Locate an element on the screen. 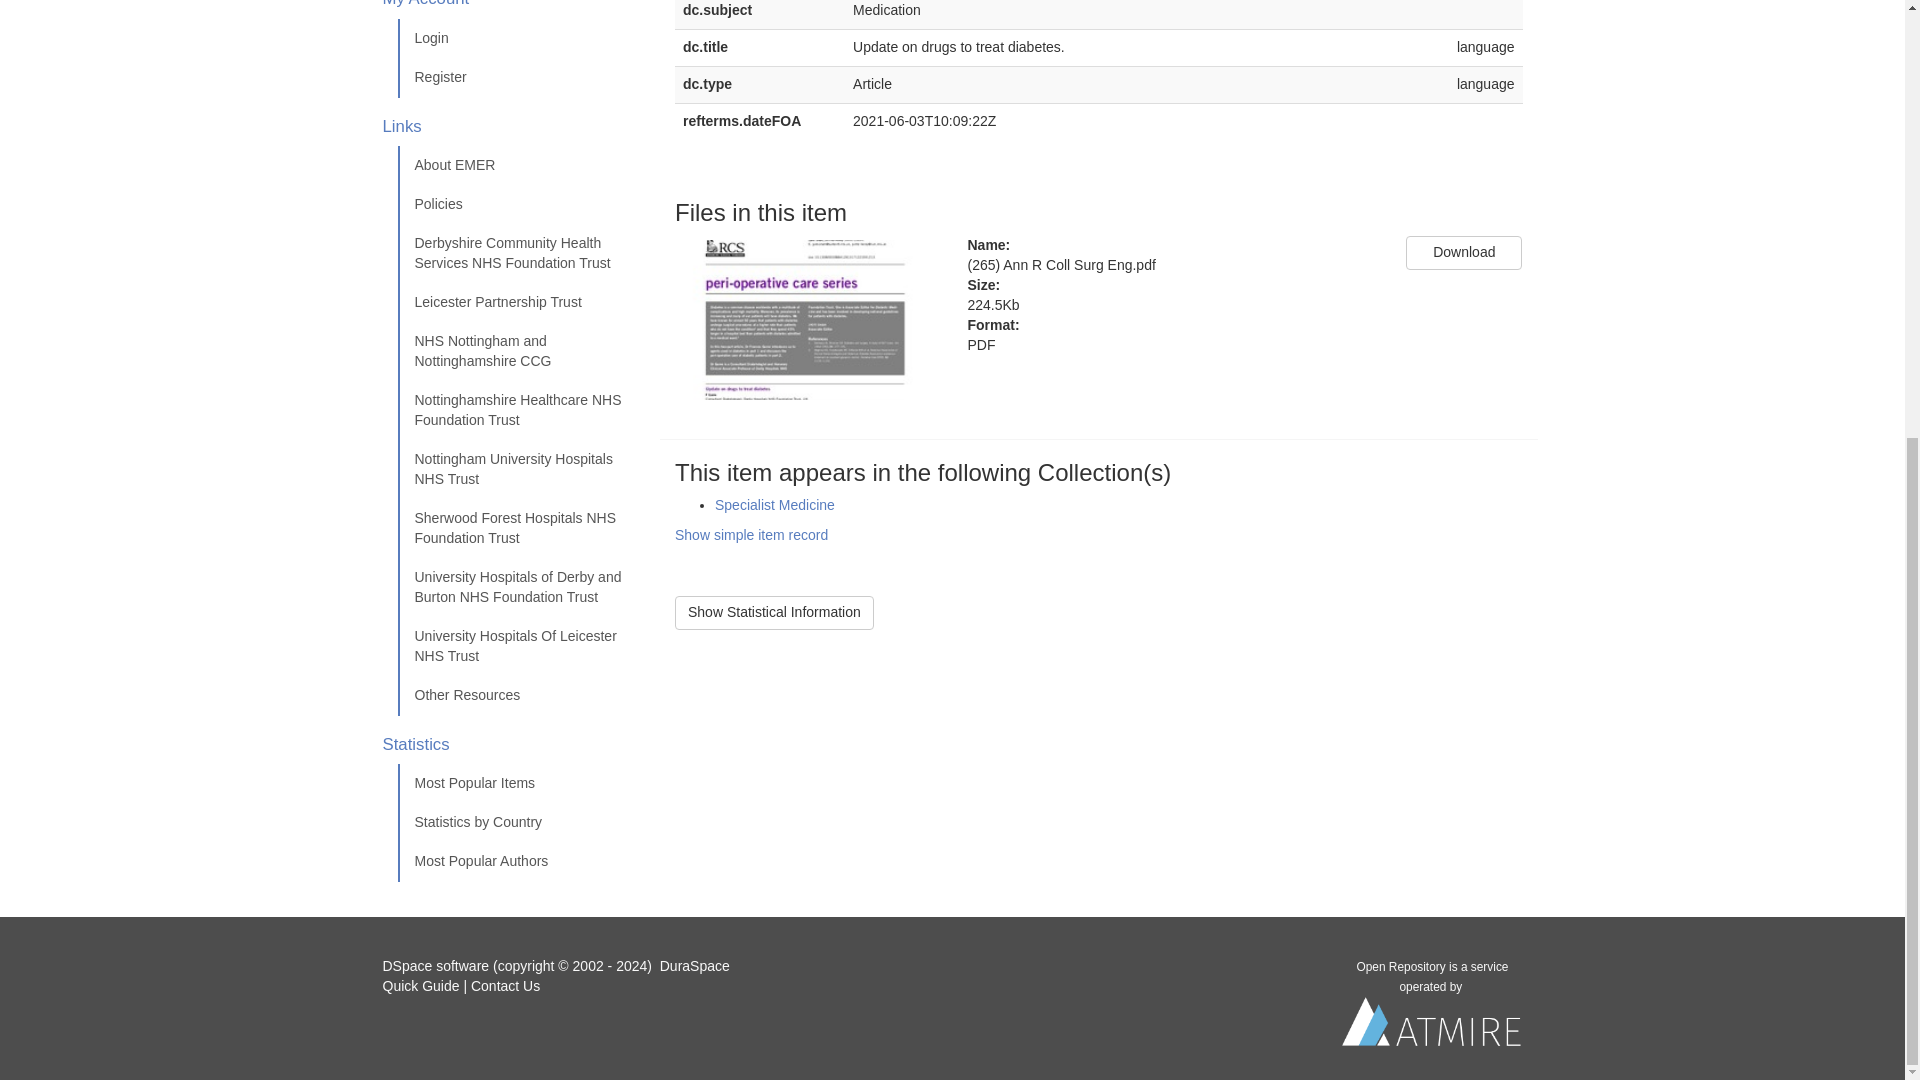  Nottinghamshire Healthcare NHS Foundation Trust is located at coordinates (521, 410).